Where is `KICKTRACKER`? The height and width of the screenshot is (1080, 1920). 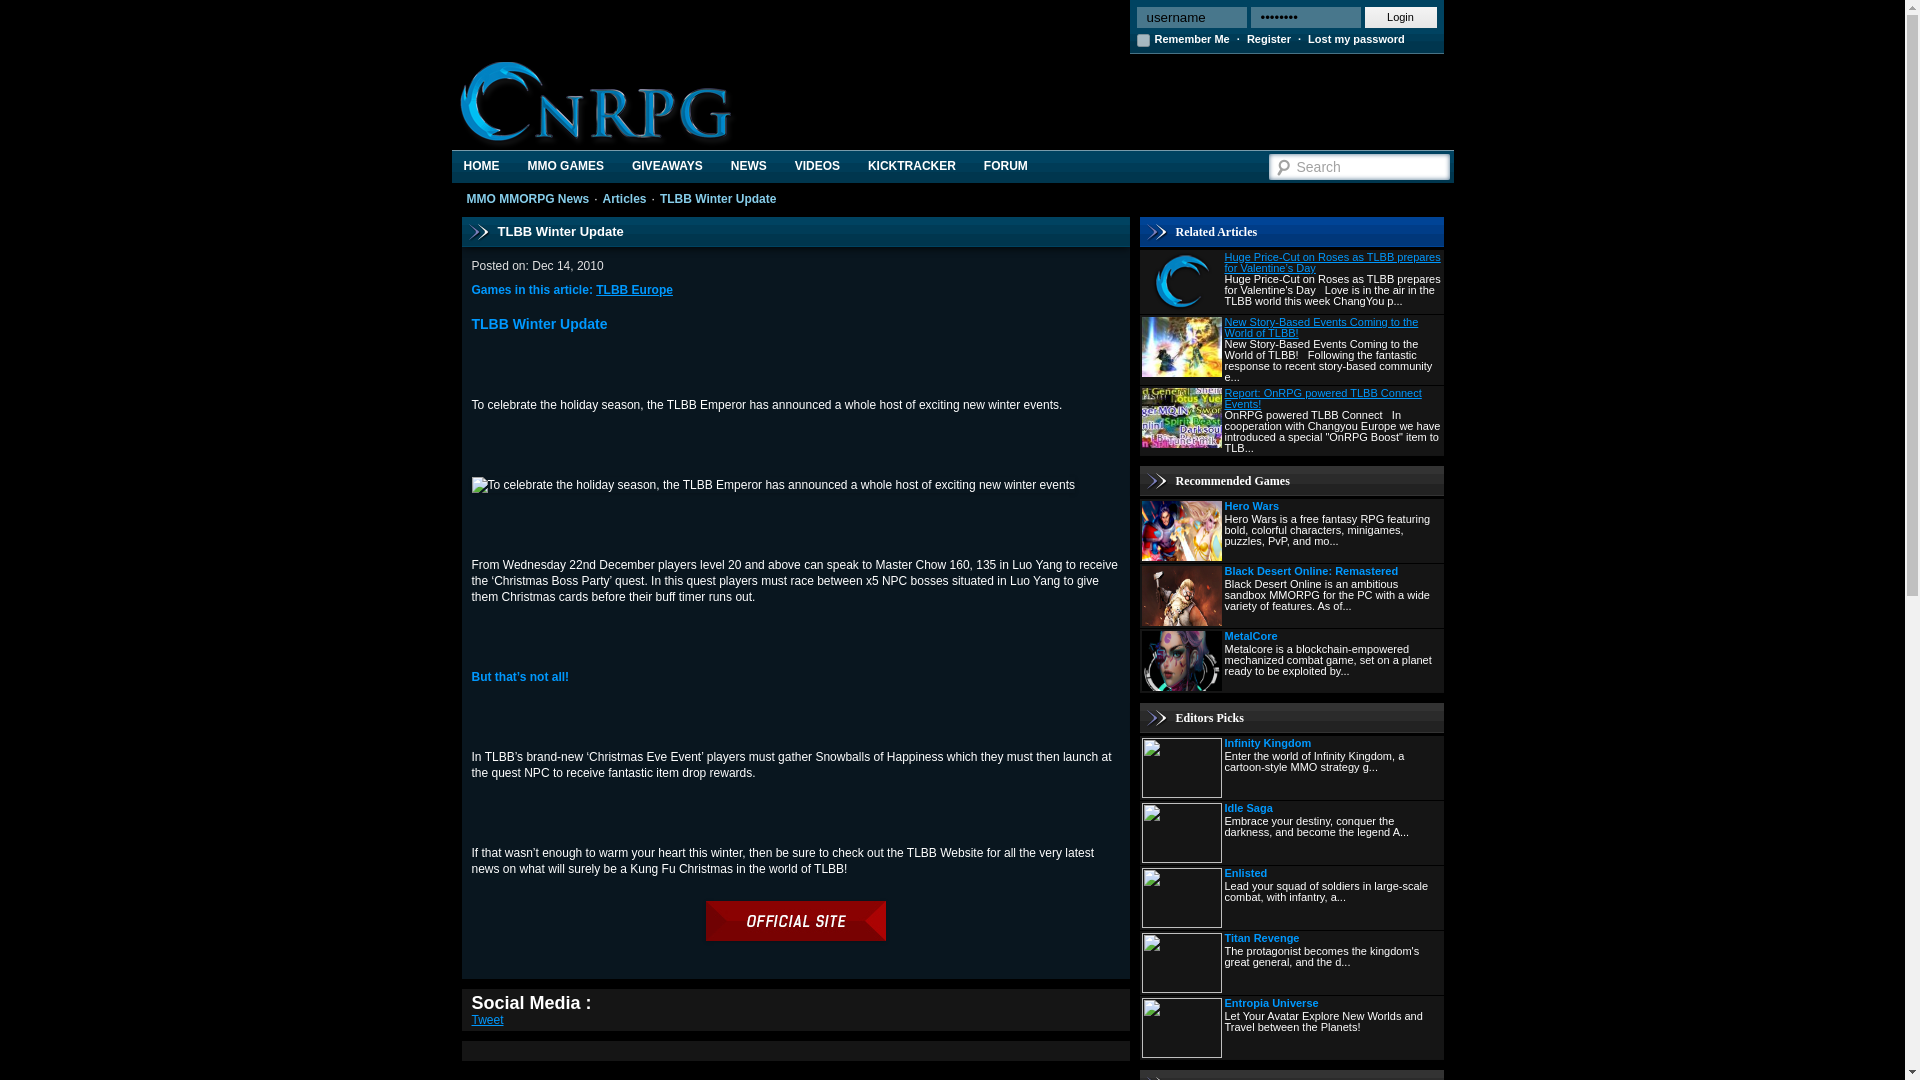
KICKTRACKER is located at coordinates (912, 166).